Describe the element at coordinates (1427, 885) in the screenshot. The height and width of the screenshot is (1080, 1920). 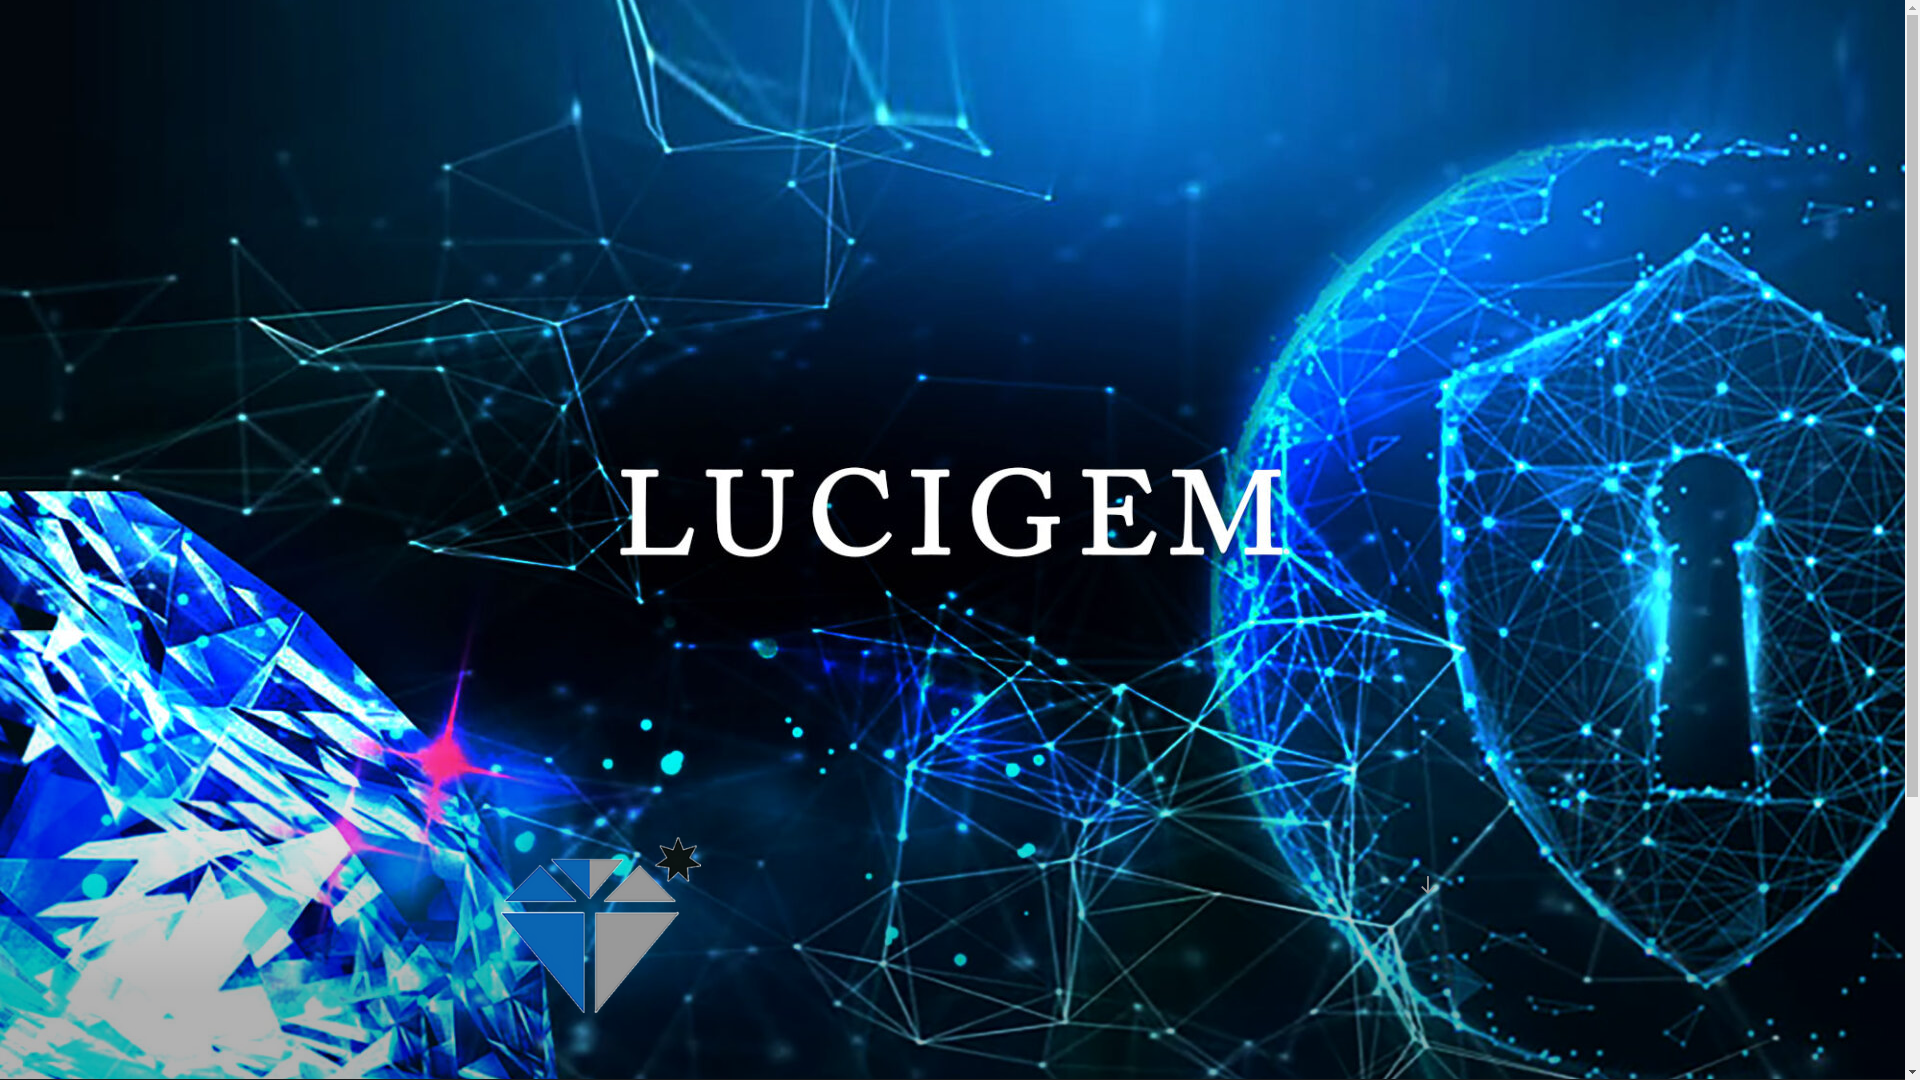
I see `Scroll down to content` at that location.